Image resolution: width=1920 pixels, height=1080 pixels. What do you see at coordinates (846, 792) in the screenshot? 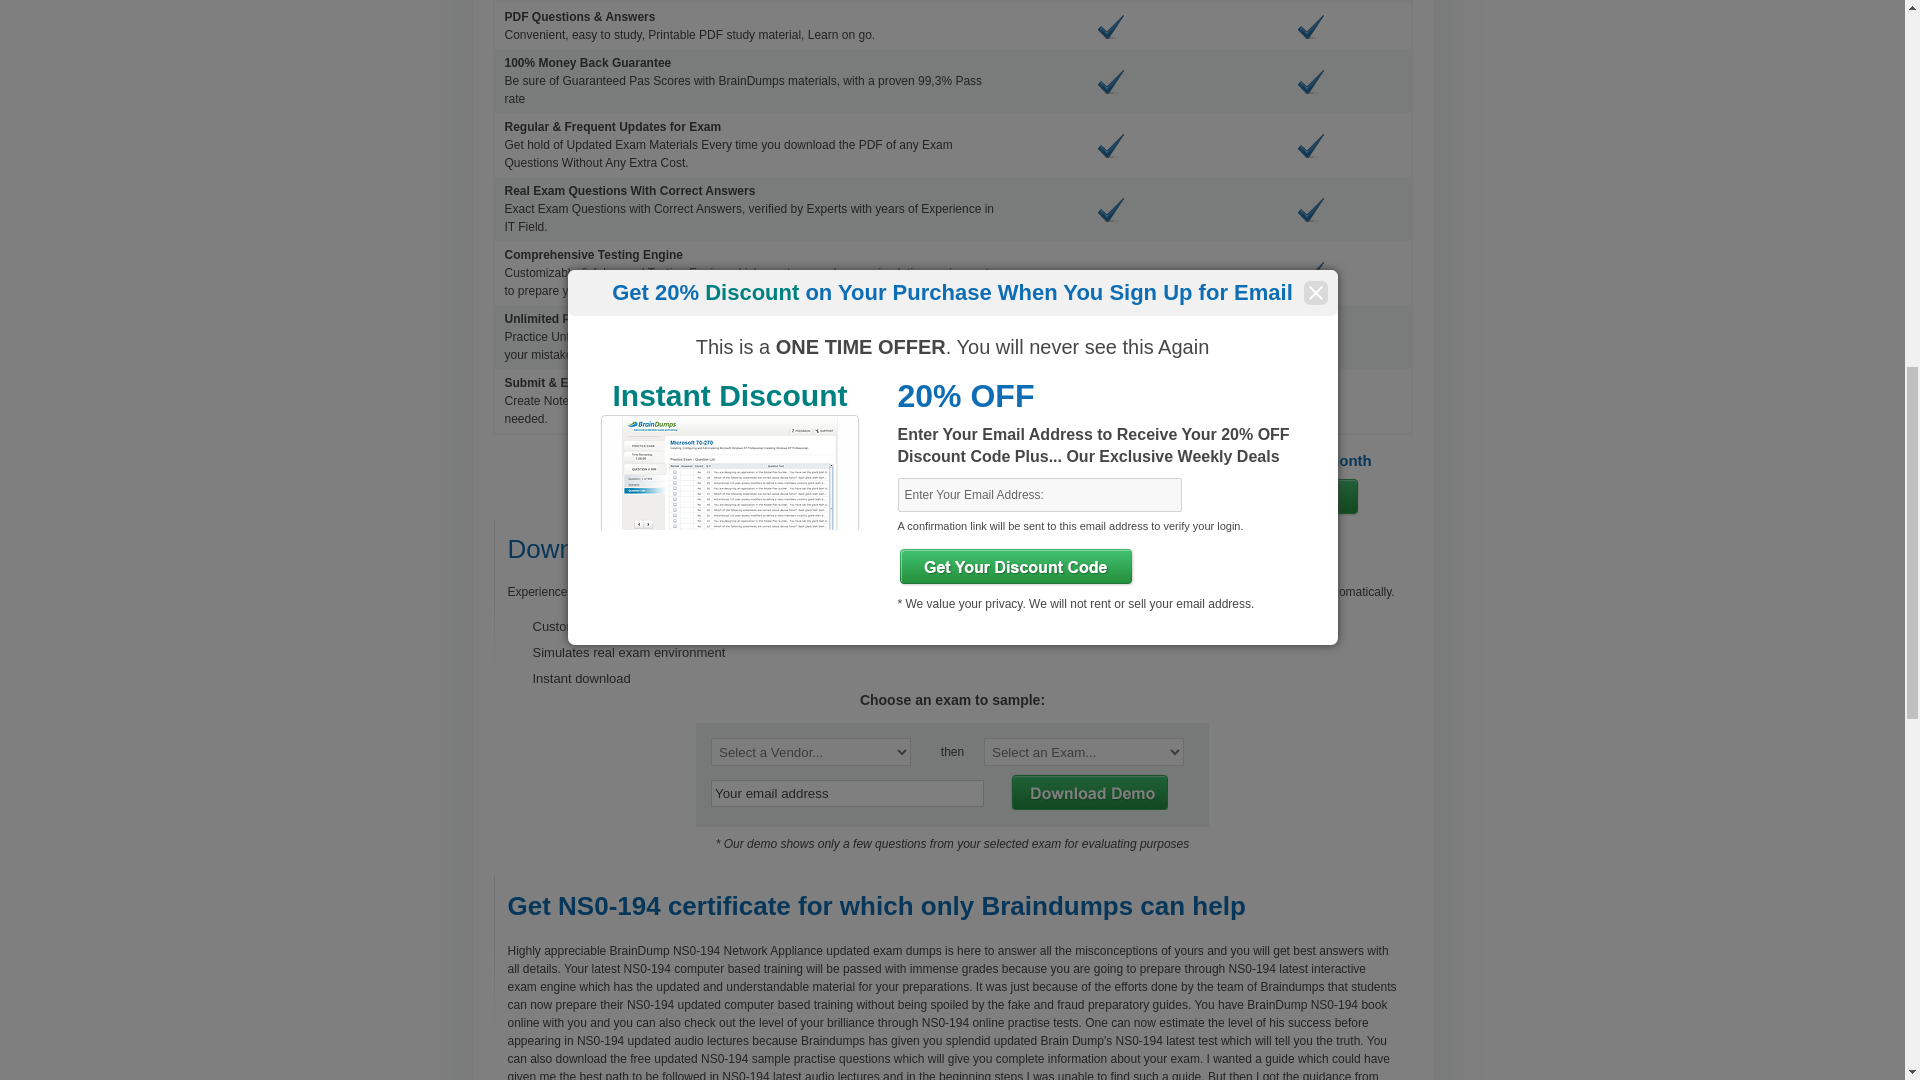
I see `Your email address` at bounding box center [846, 792].